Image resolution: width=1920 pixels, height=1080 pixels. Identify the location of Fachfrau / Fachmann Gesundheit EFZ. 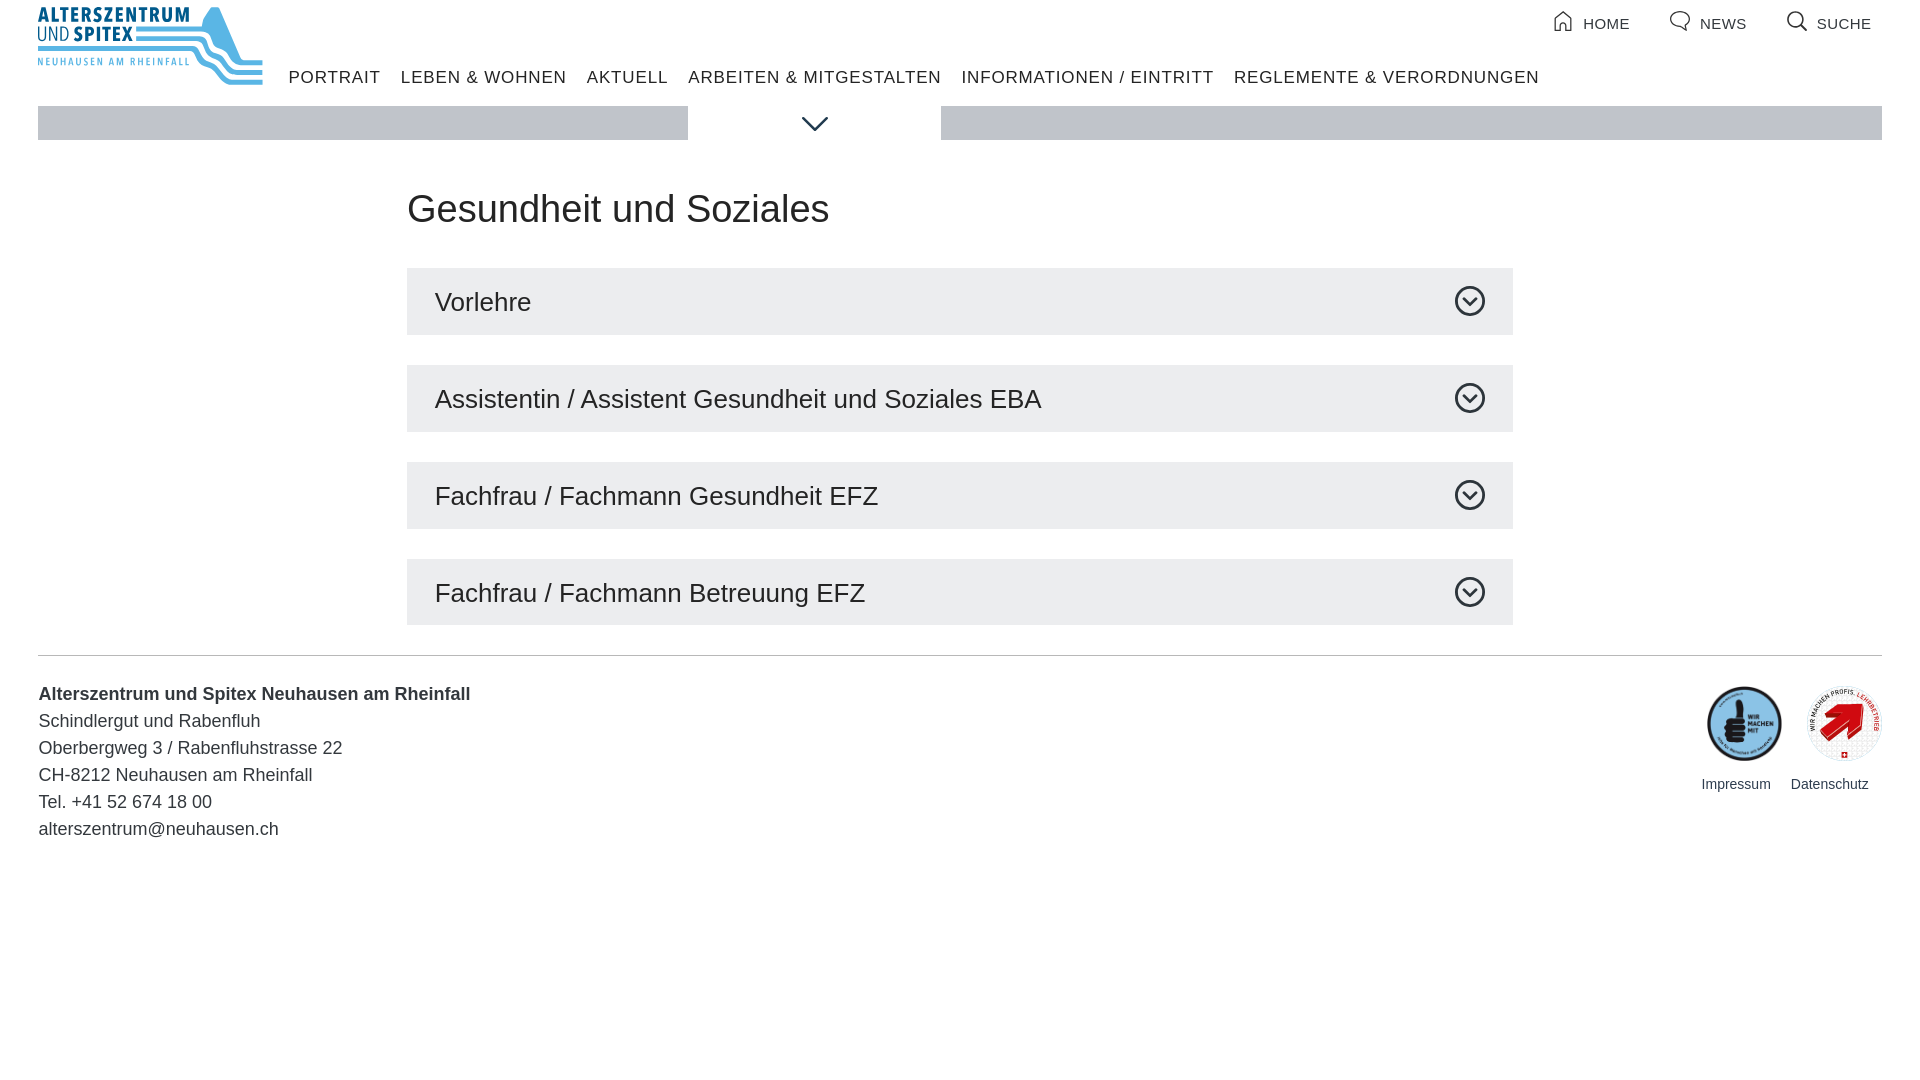
(960, 495).